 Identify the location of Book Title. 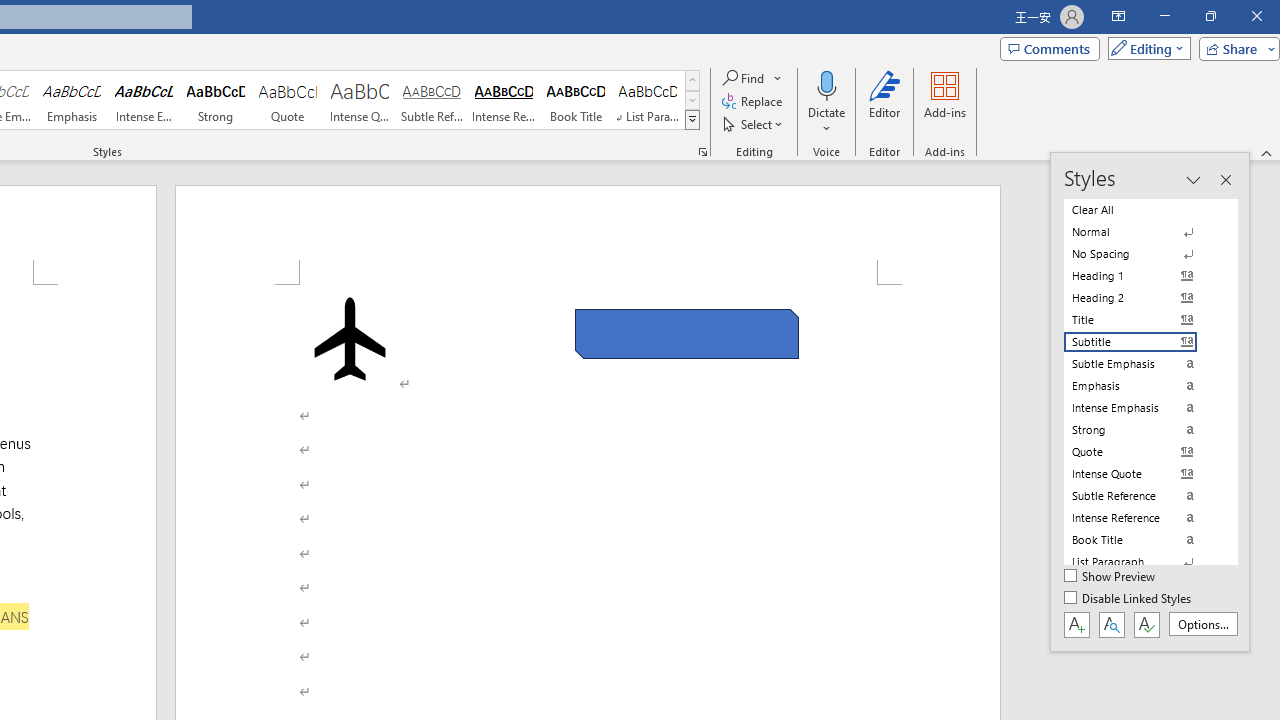
(576, 100).